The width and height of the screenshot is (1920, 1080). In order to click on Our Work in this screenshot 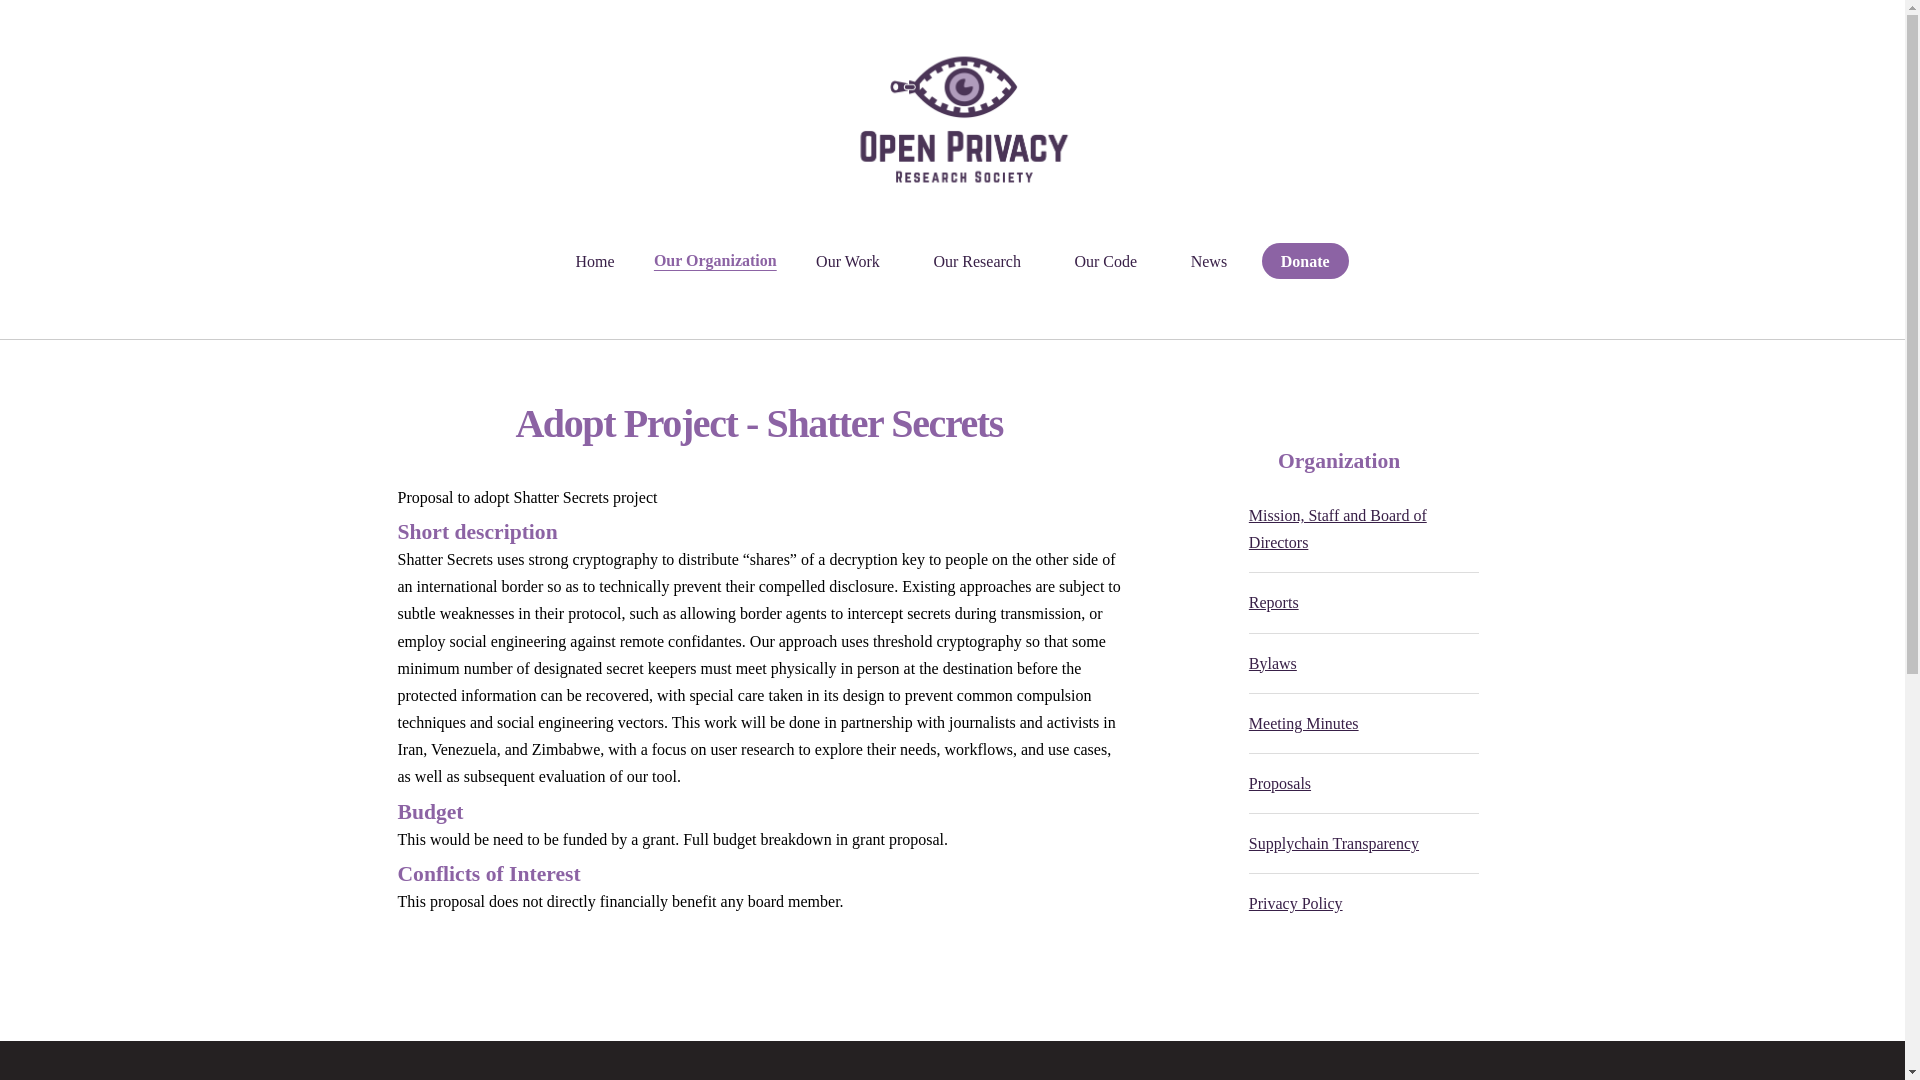, I will do `click(847, 260)`.